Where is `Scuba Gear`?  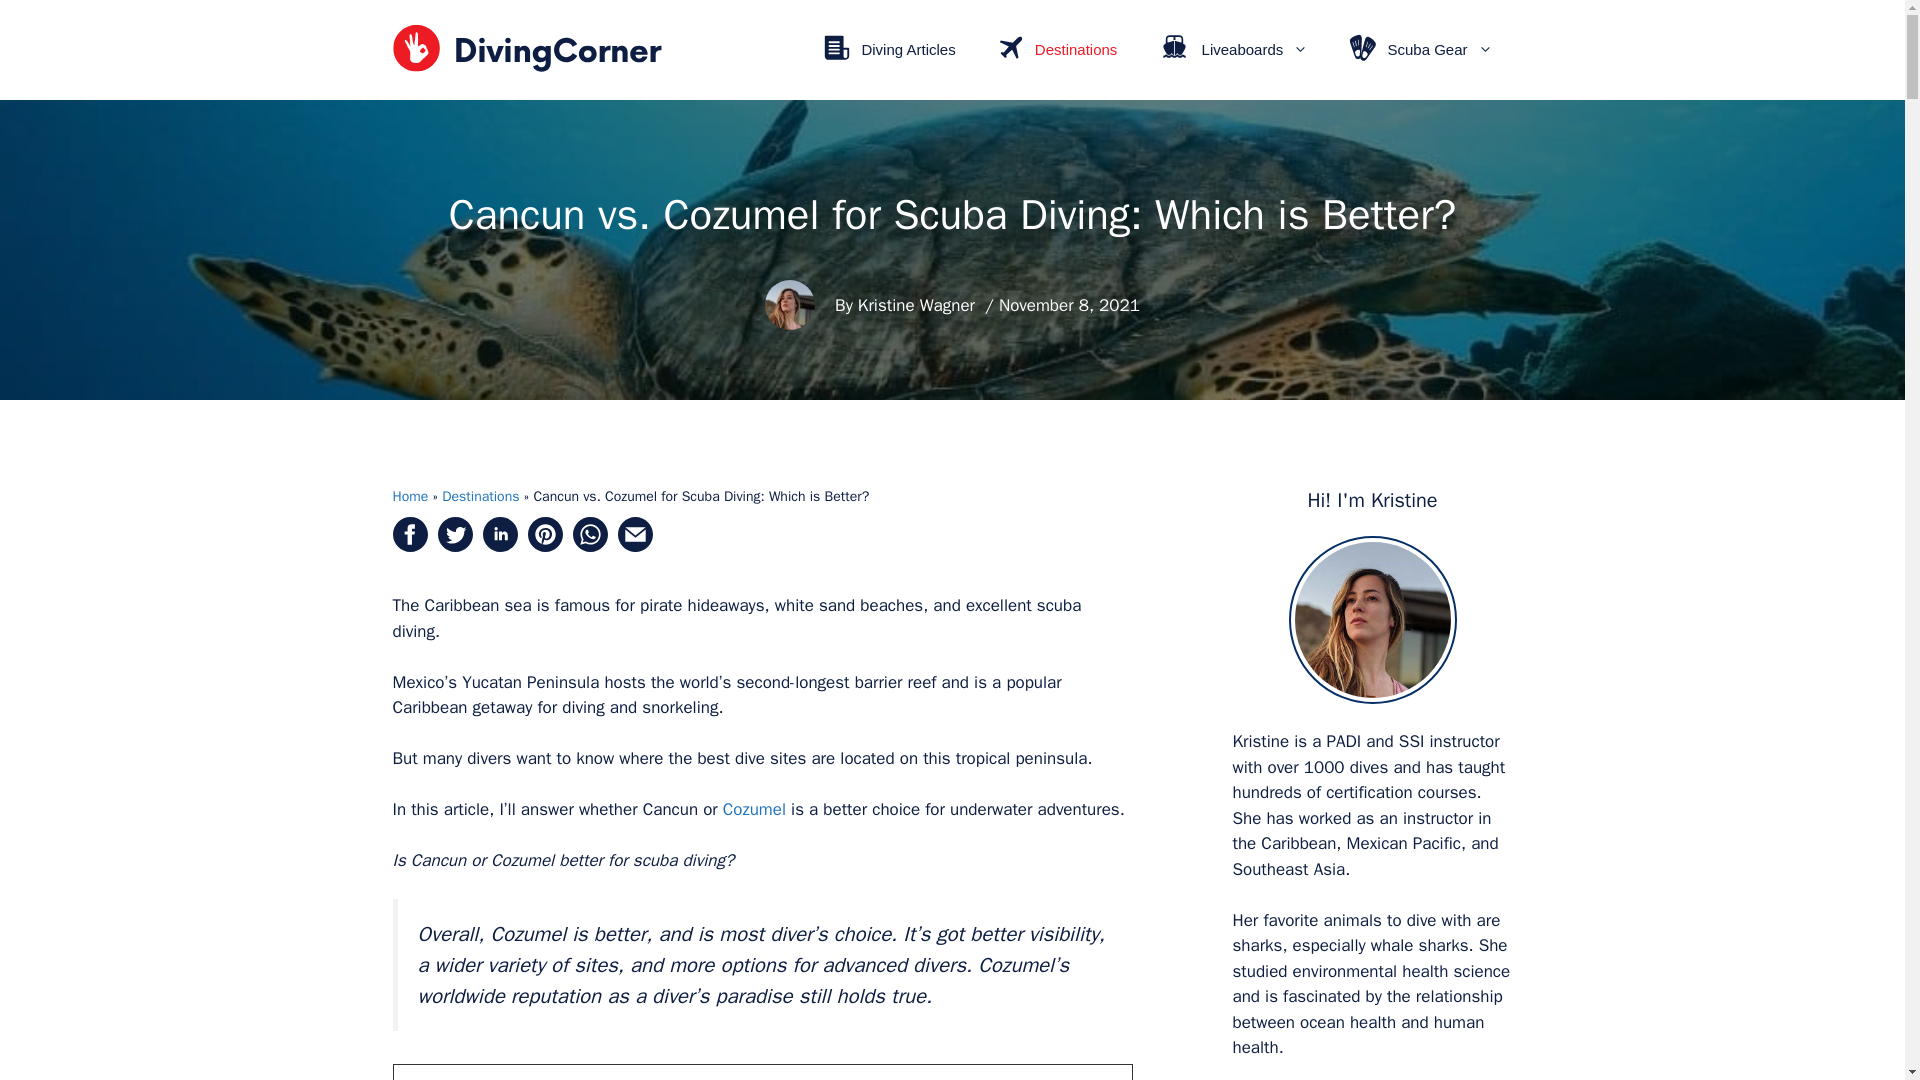 Scuba Gear is located at coordinates (1420, 50).